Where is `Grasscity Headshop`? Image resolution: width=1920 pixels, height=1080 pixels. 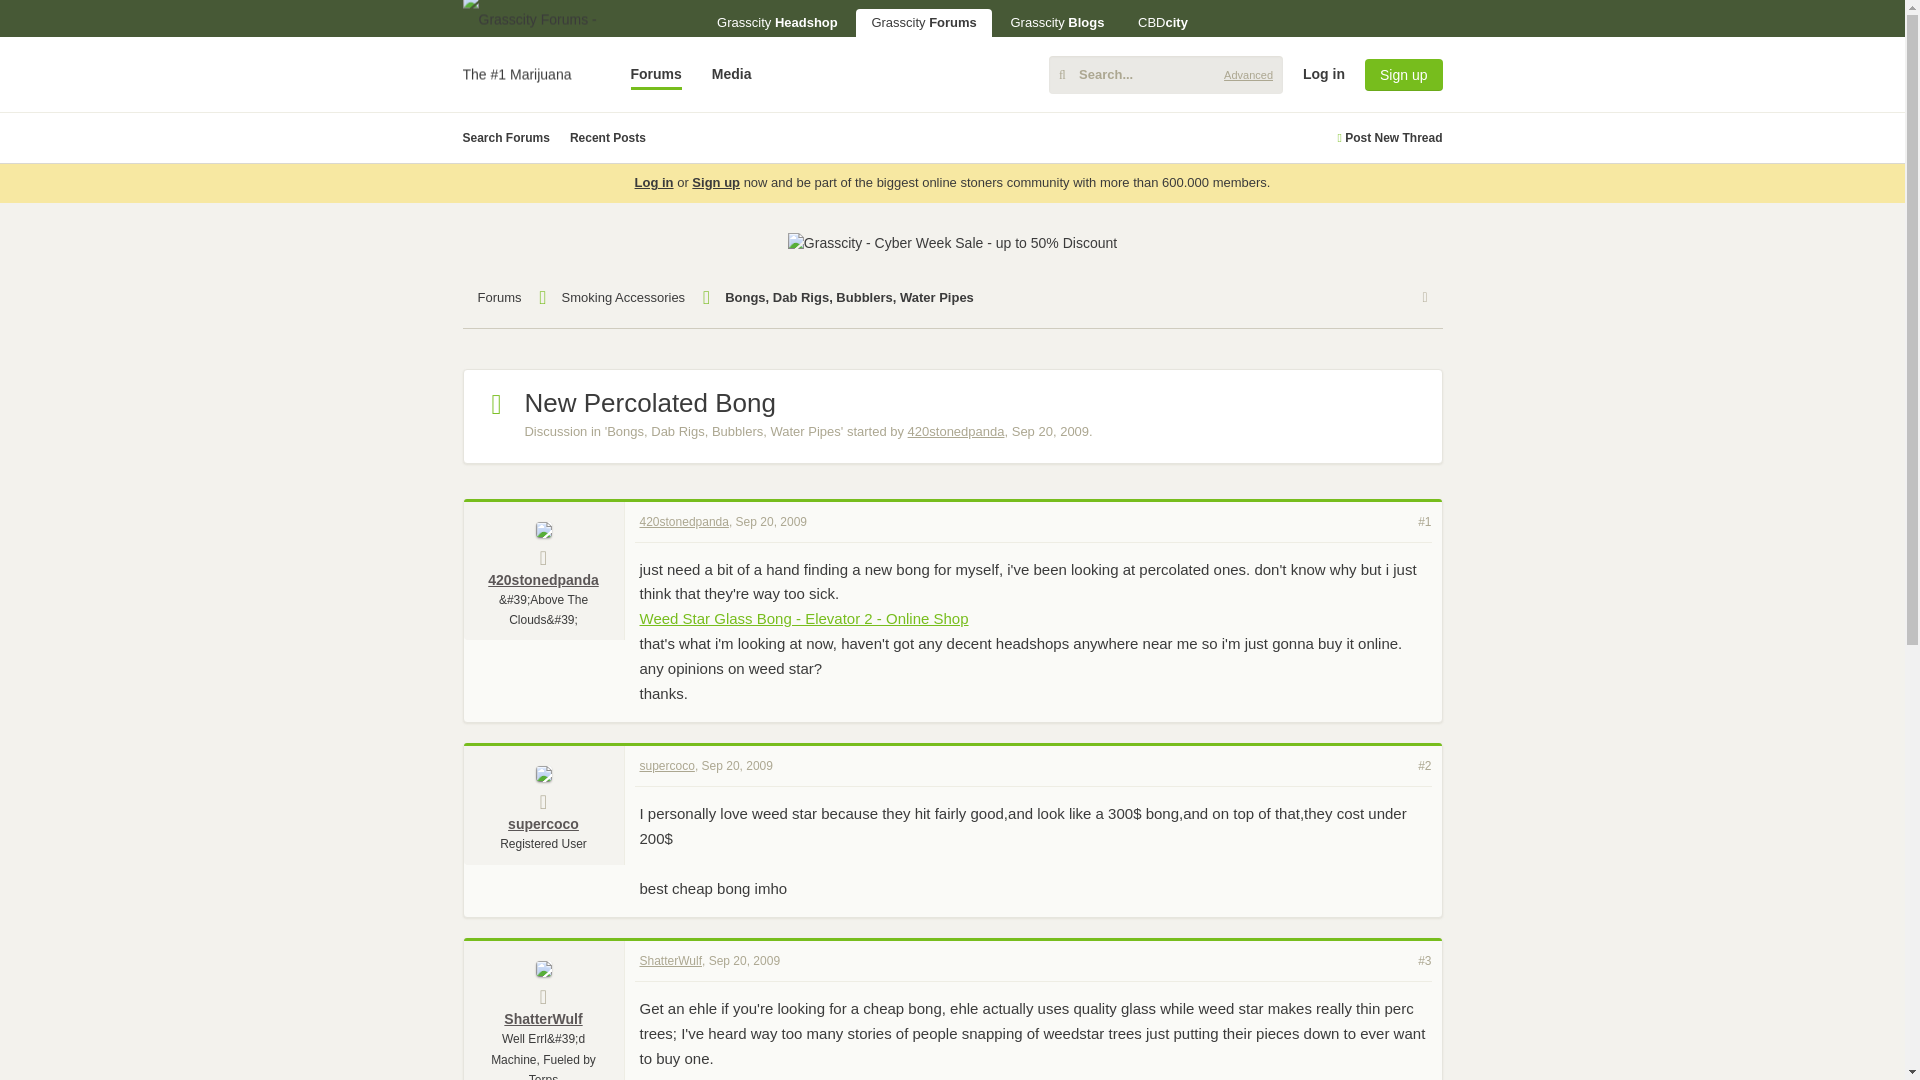
Grasscity Headshop is located at coordinates (777, 22).